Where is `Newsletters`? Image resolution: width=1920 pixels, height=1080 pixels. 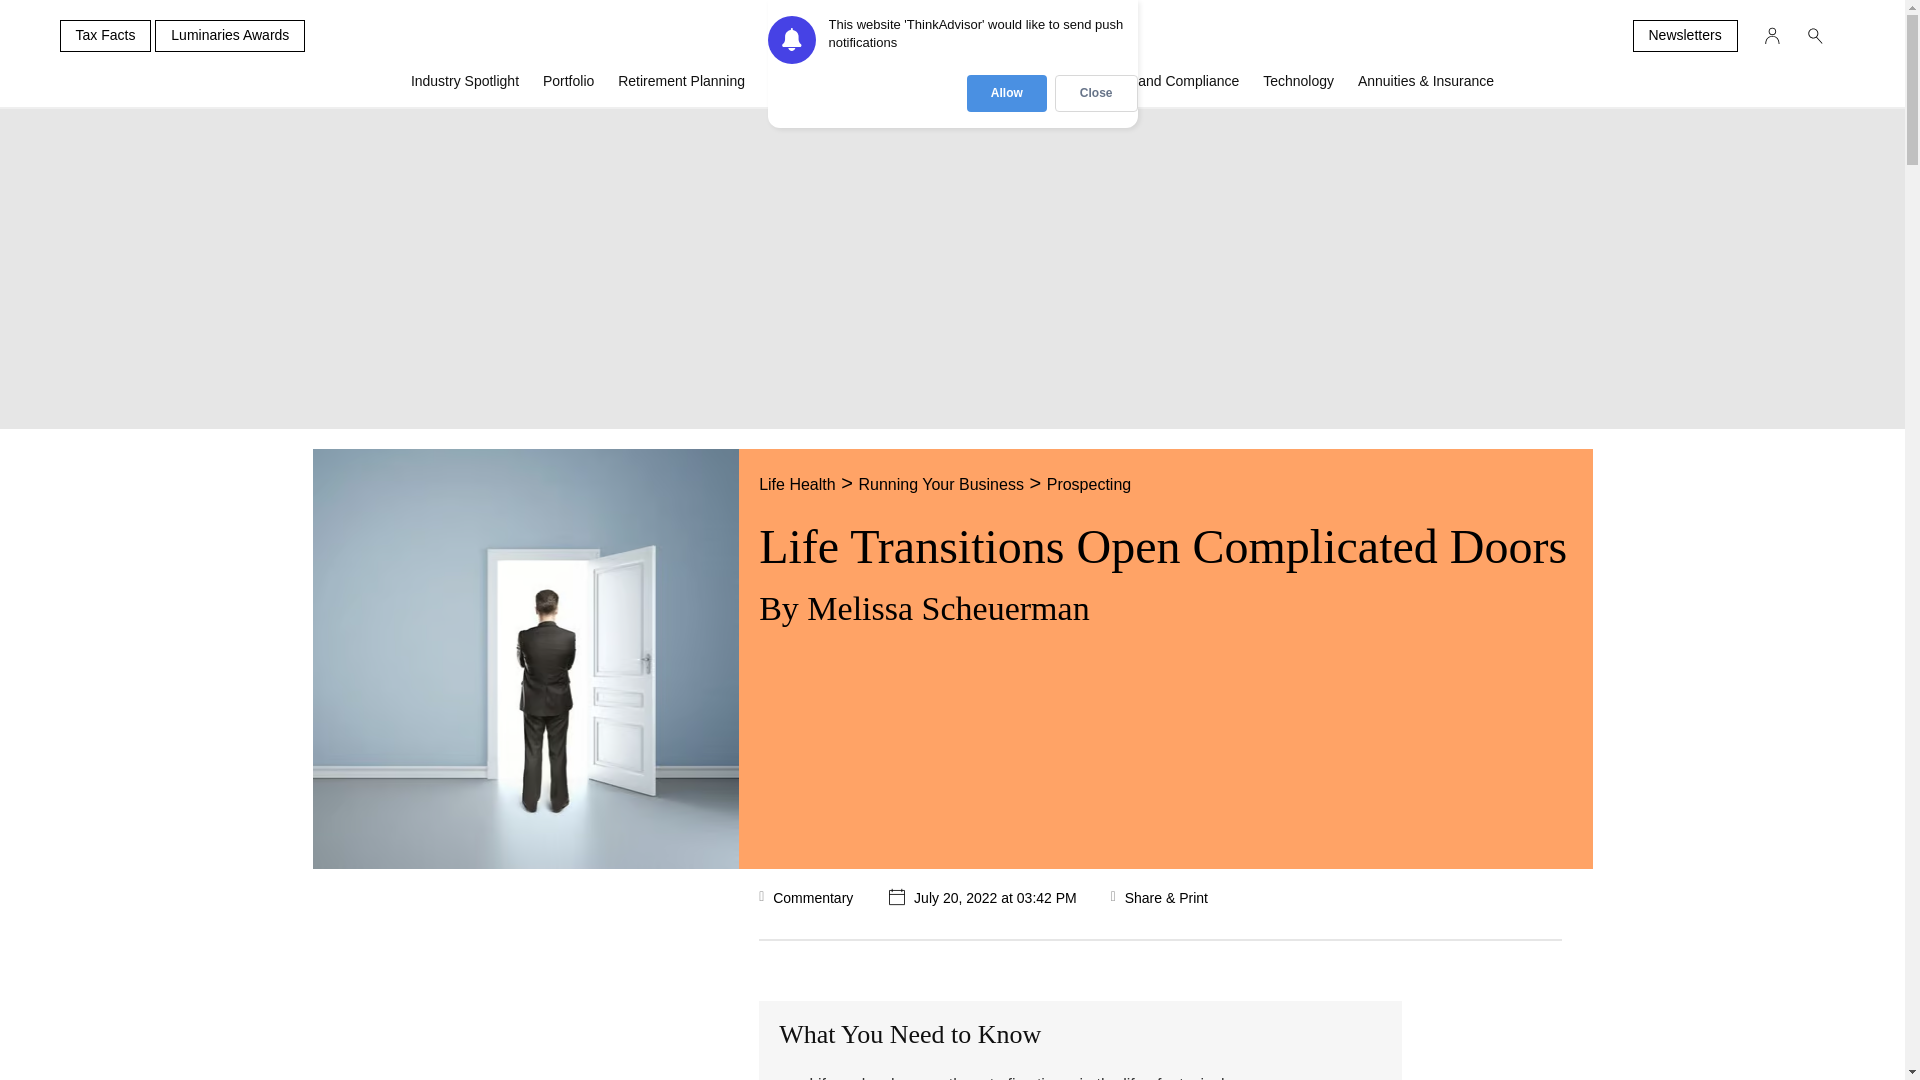 Newsletters is located at coordinates (1684, 36).